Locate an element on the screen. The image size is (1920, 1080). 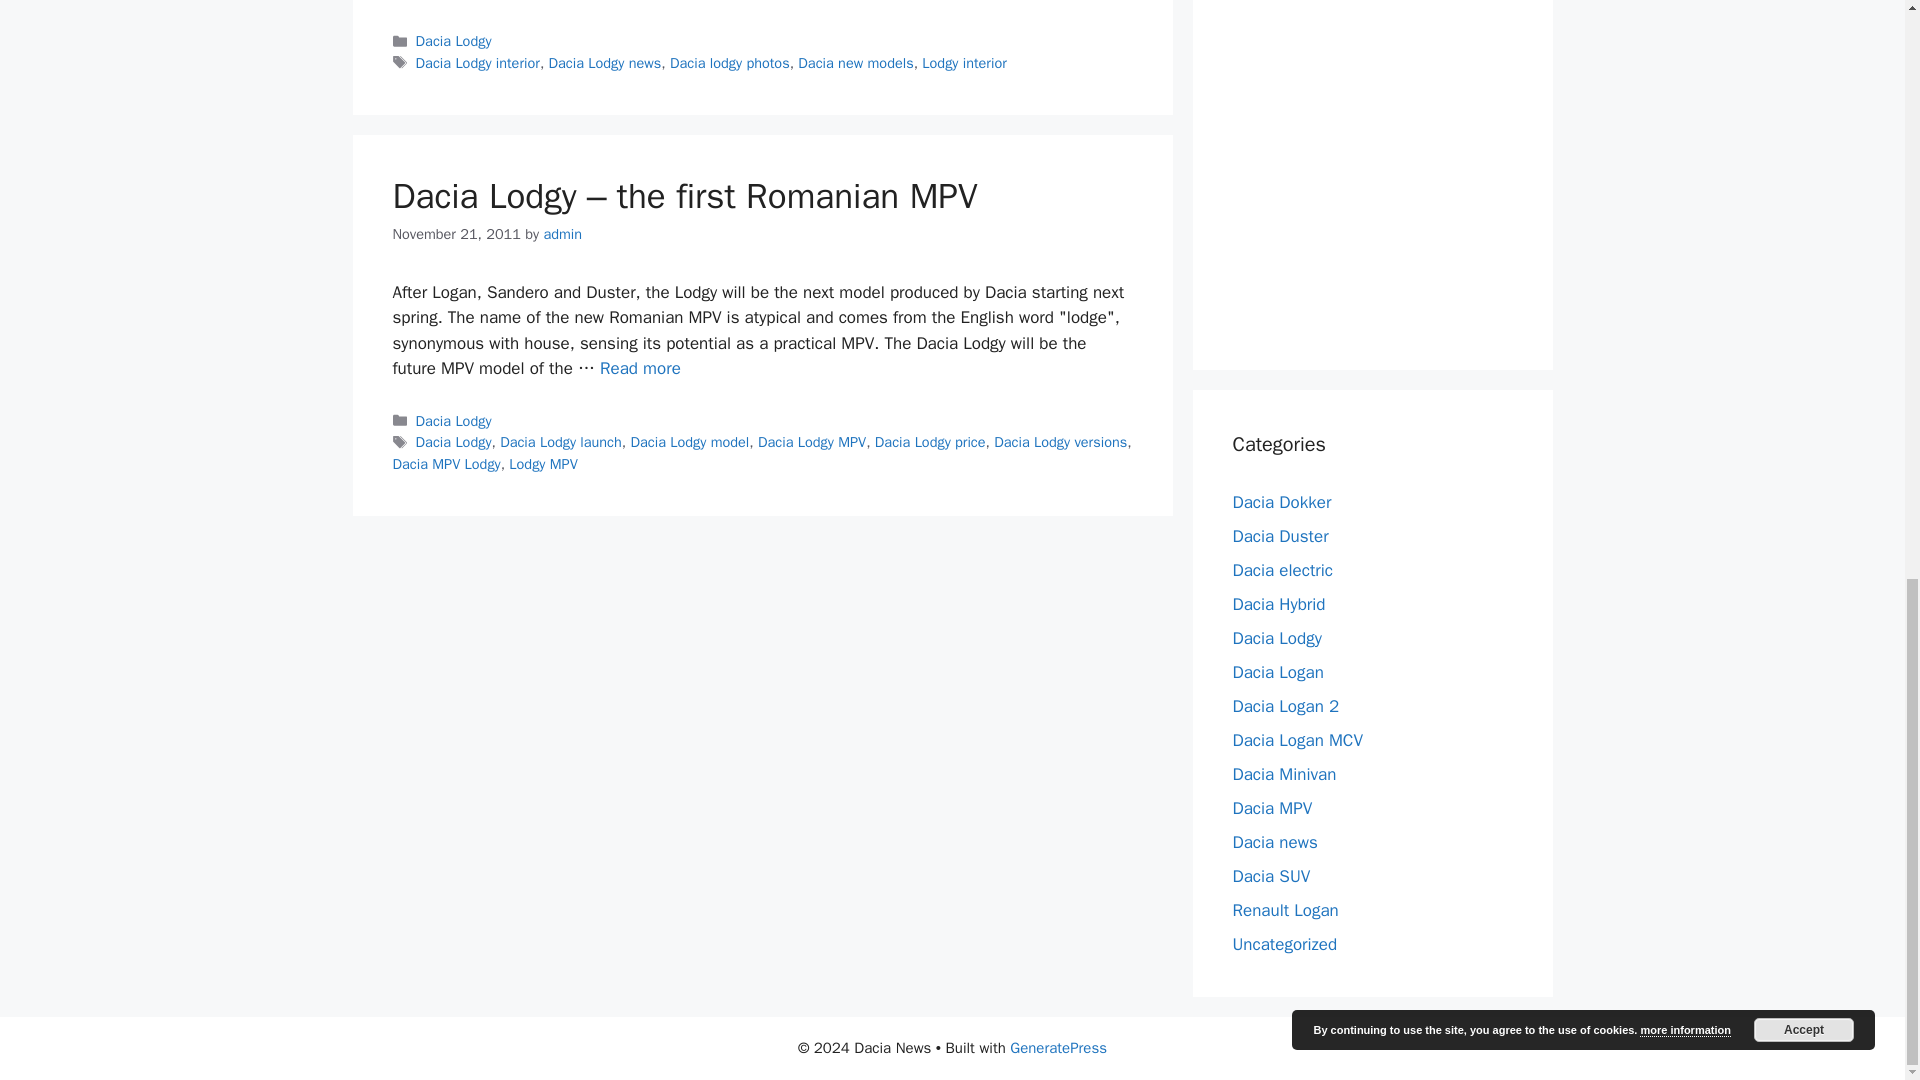
Dacia Lodgy is located at coordinates (454, 420).